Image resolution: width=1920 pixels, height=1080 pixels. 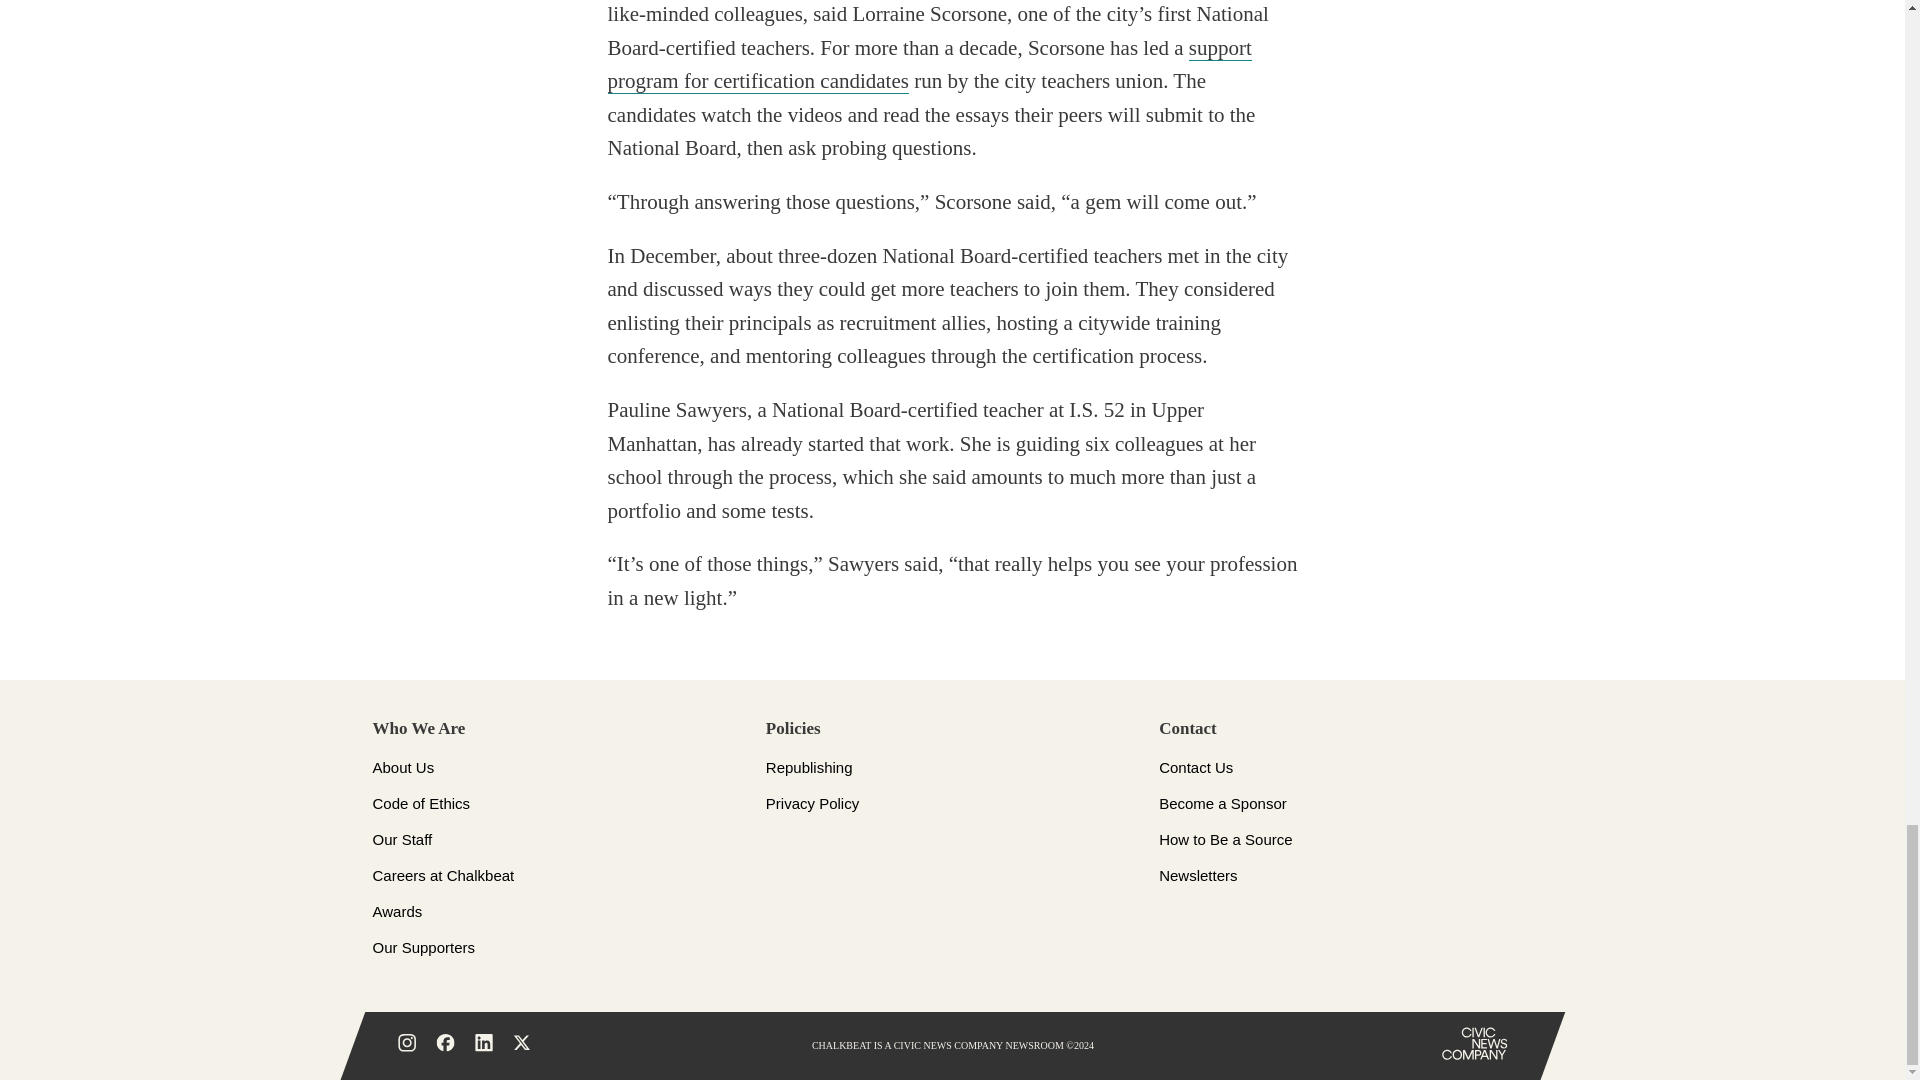 What do you see at coordinates (930, 65) in the screenshot?
I see `support program for certification candidates` at bounding box center [930, 65].